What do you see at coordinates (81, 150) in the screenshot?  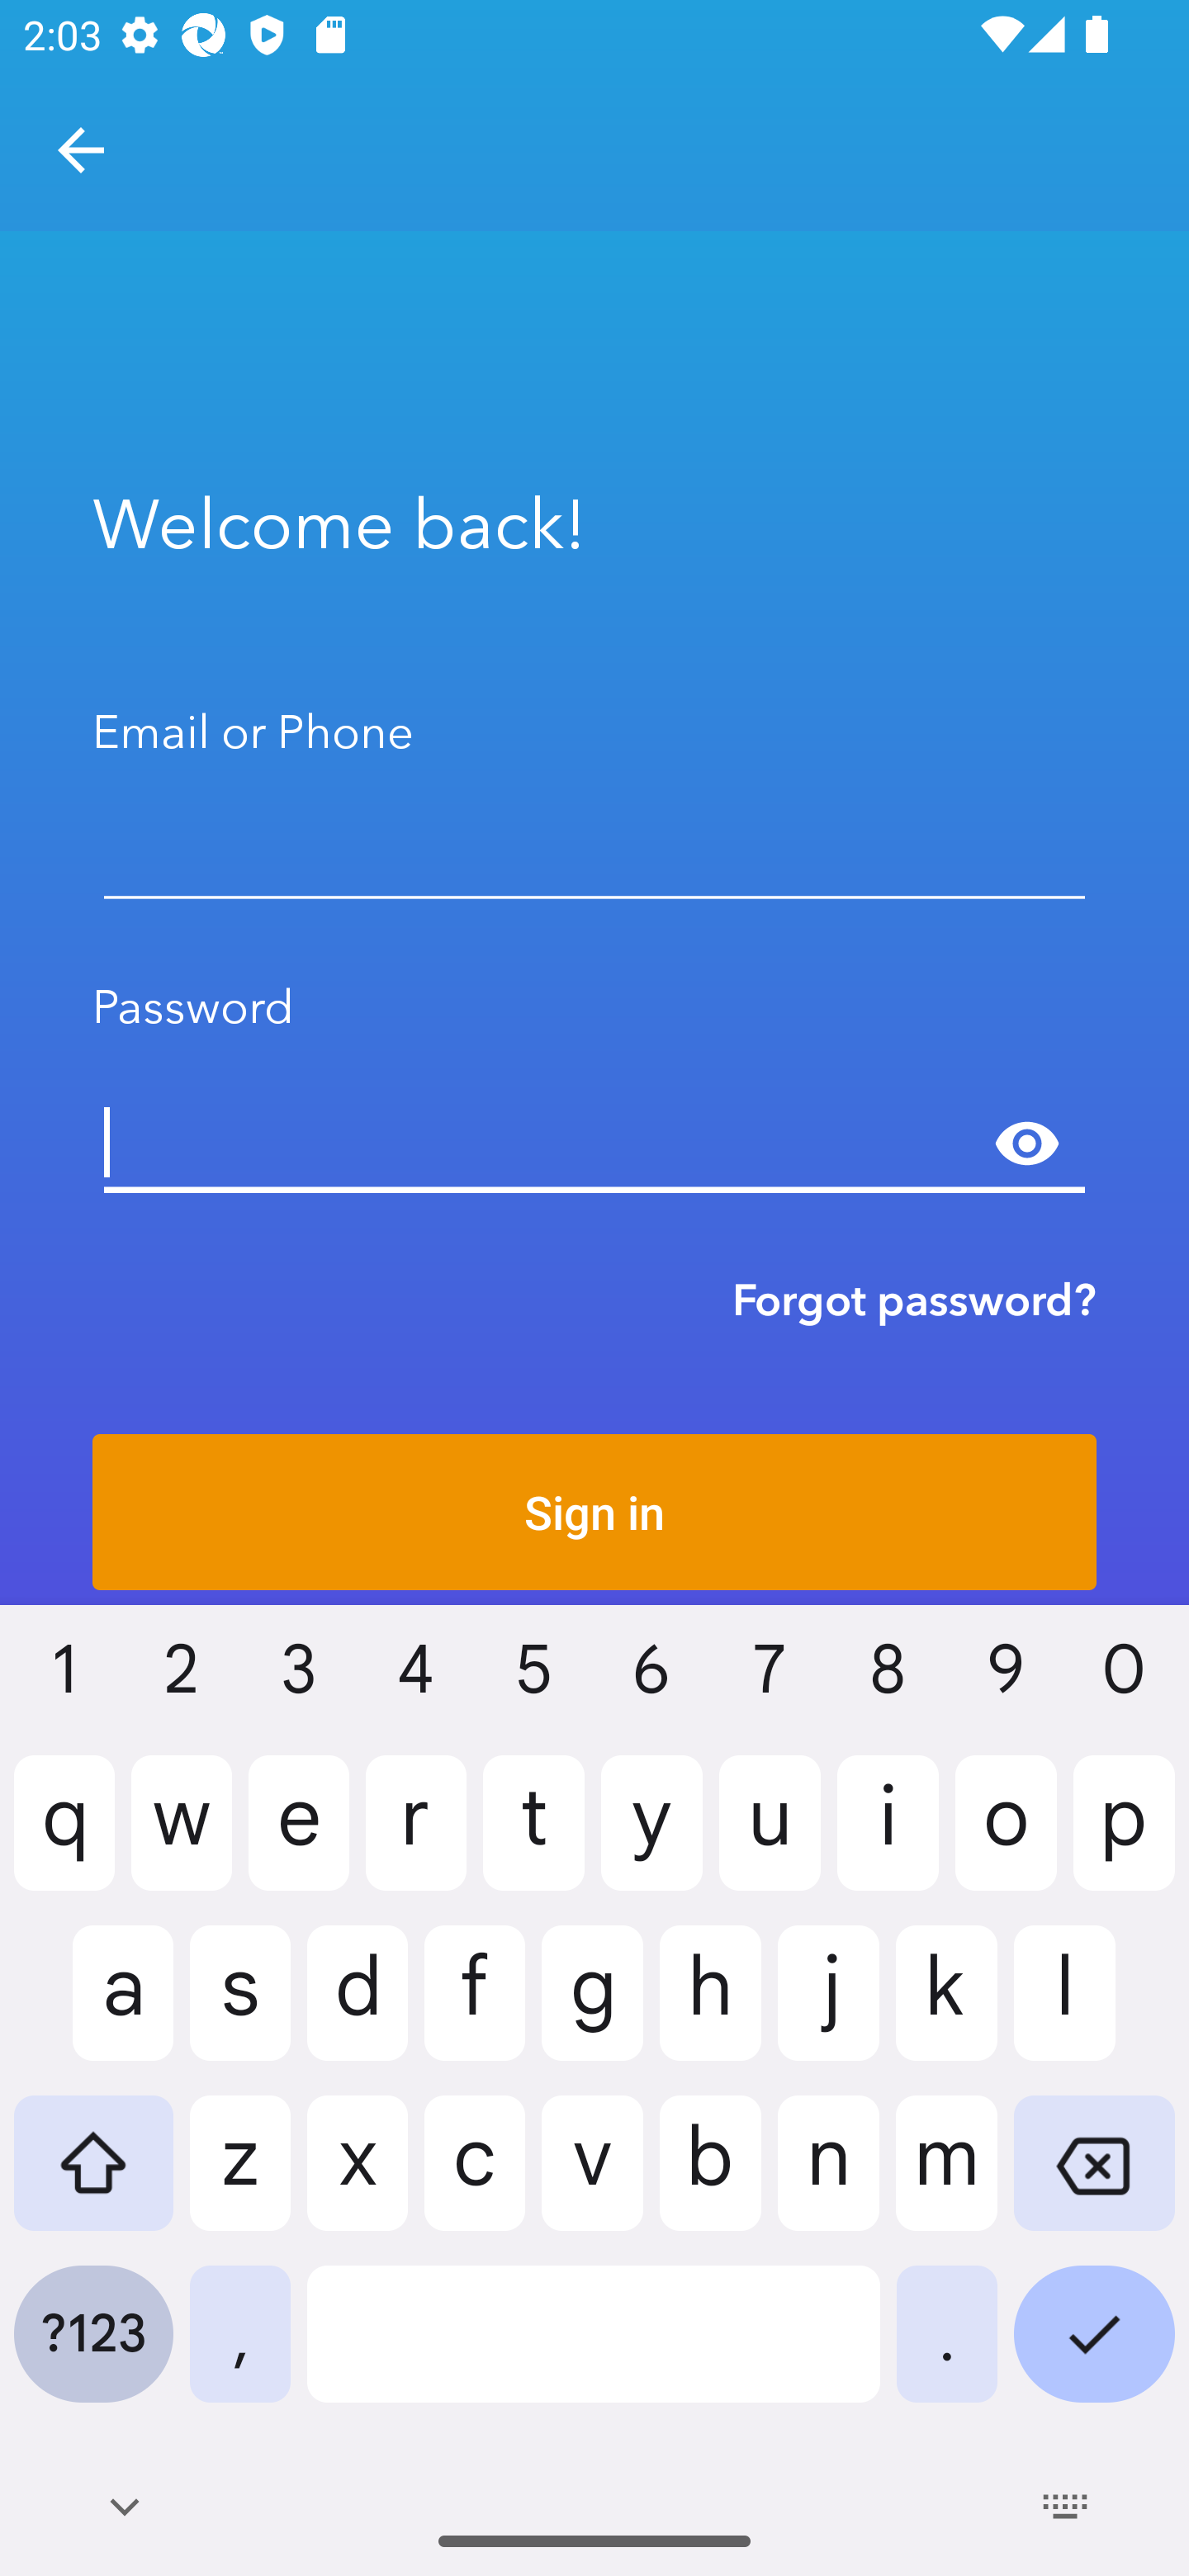 I see `Navigate up` at bounding box center [81, 150].